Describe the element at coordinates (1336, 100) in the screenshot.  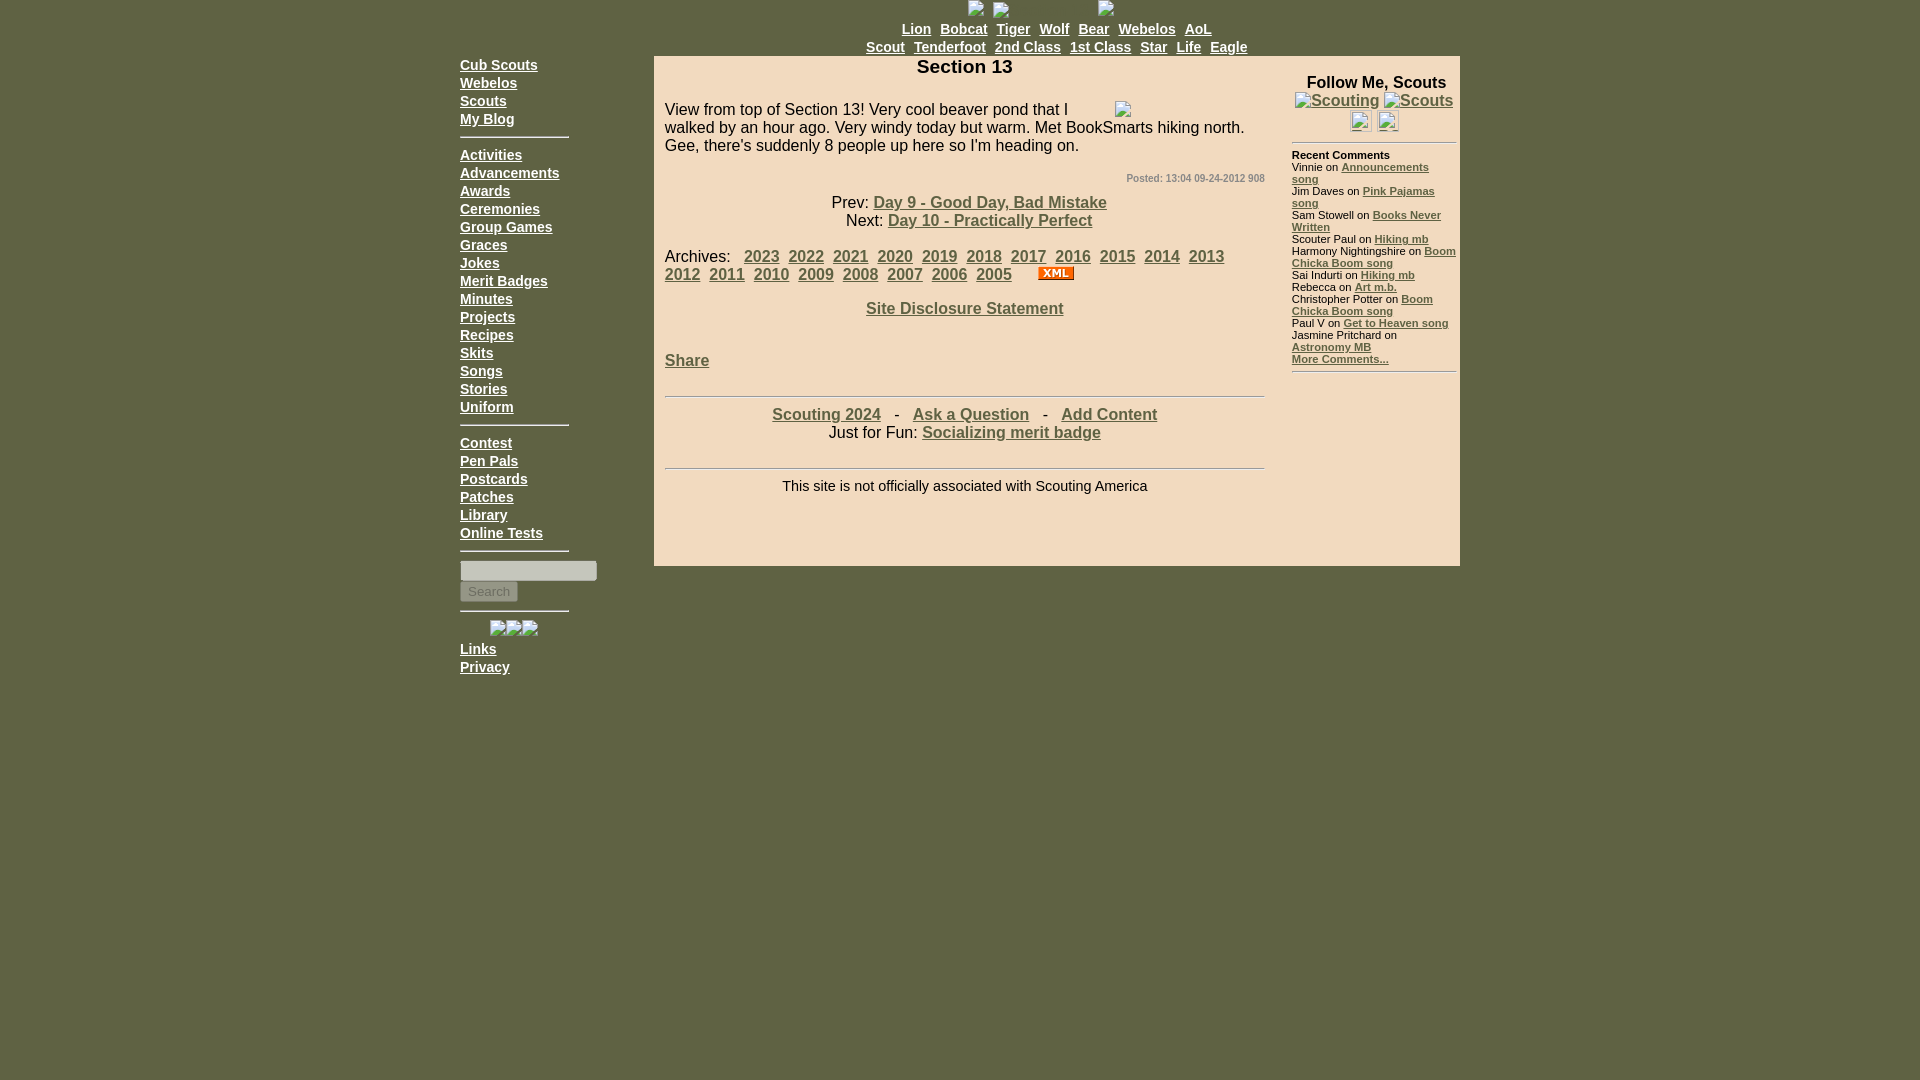
I see `Email` at that location.